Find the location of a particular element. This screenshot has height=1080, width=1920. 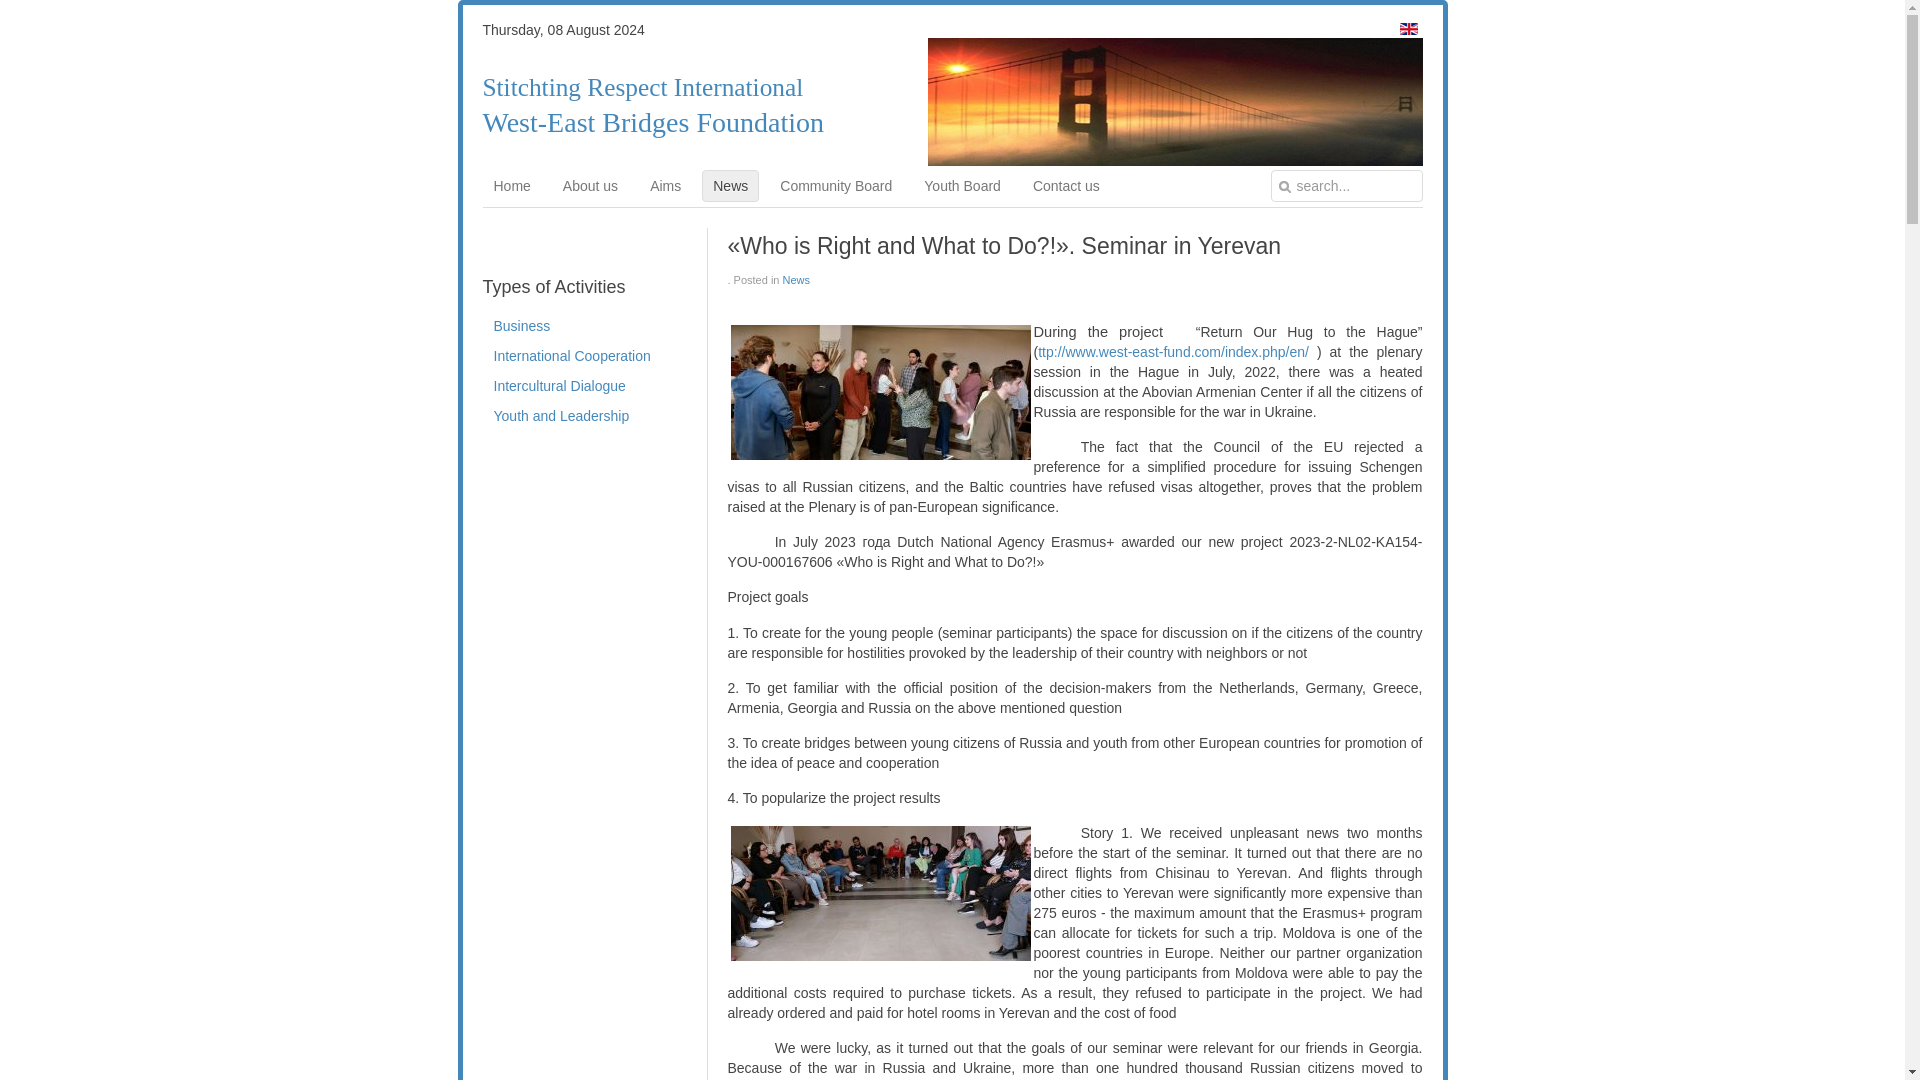

International Cooperation is located at coordinates (584, 356).